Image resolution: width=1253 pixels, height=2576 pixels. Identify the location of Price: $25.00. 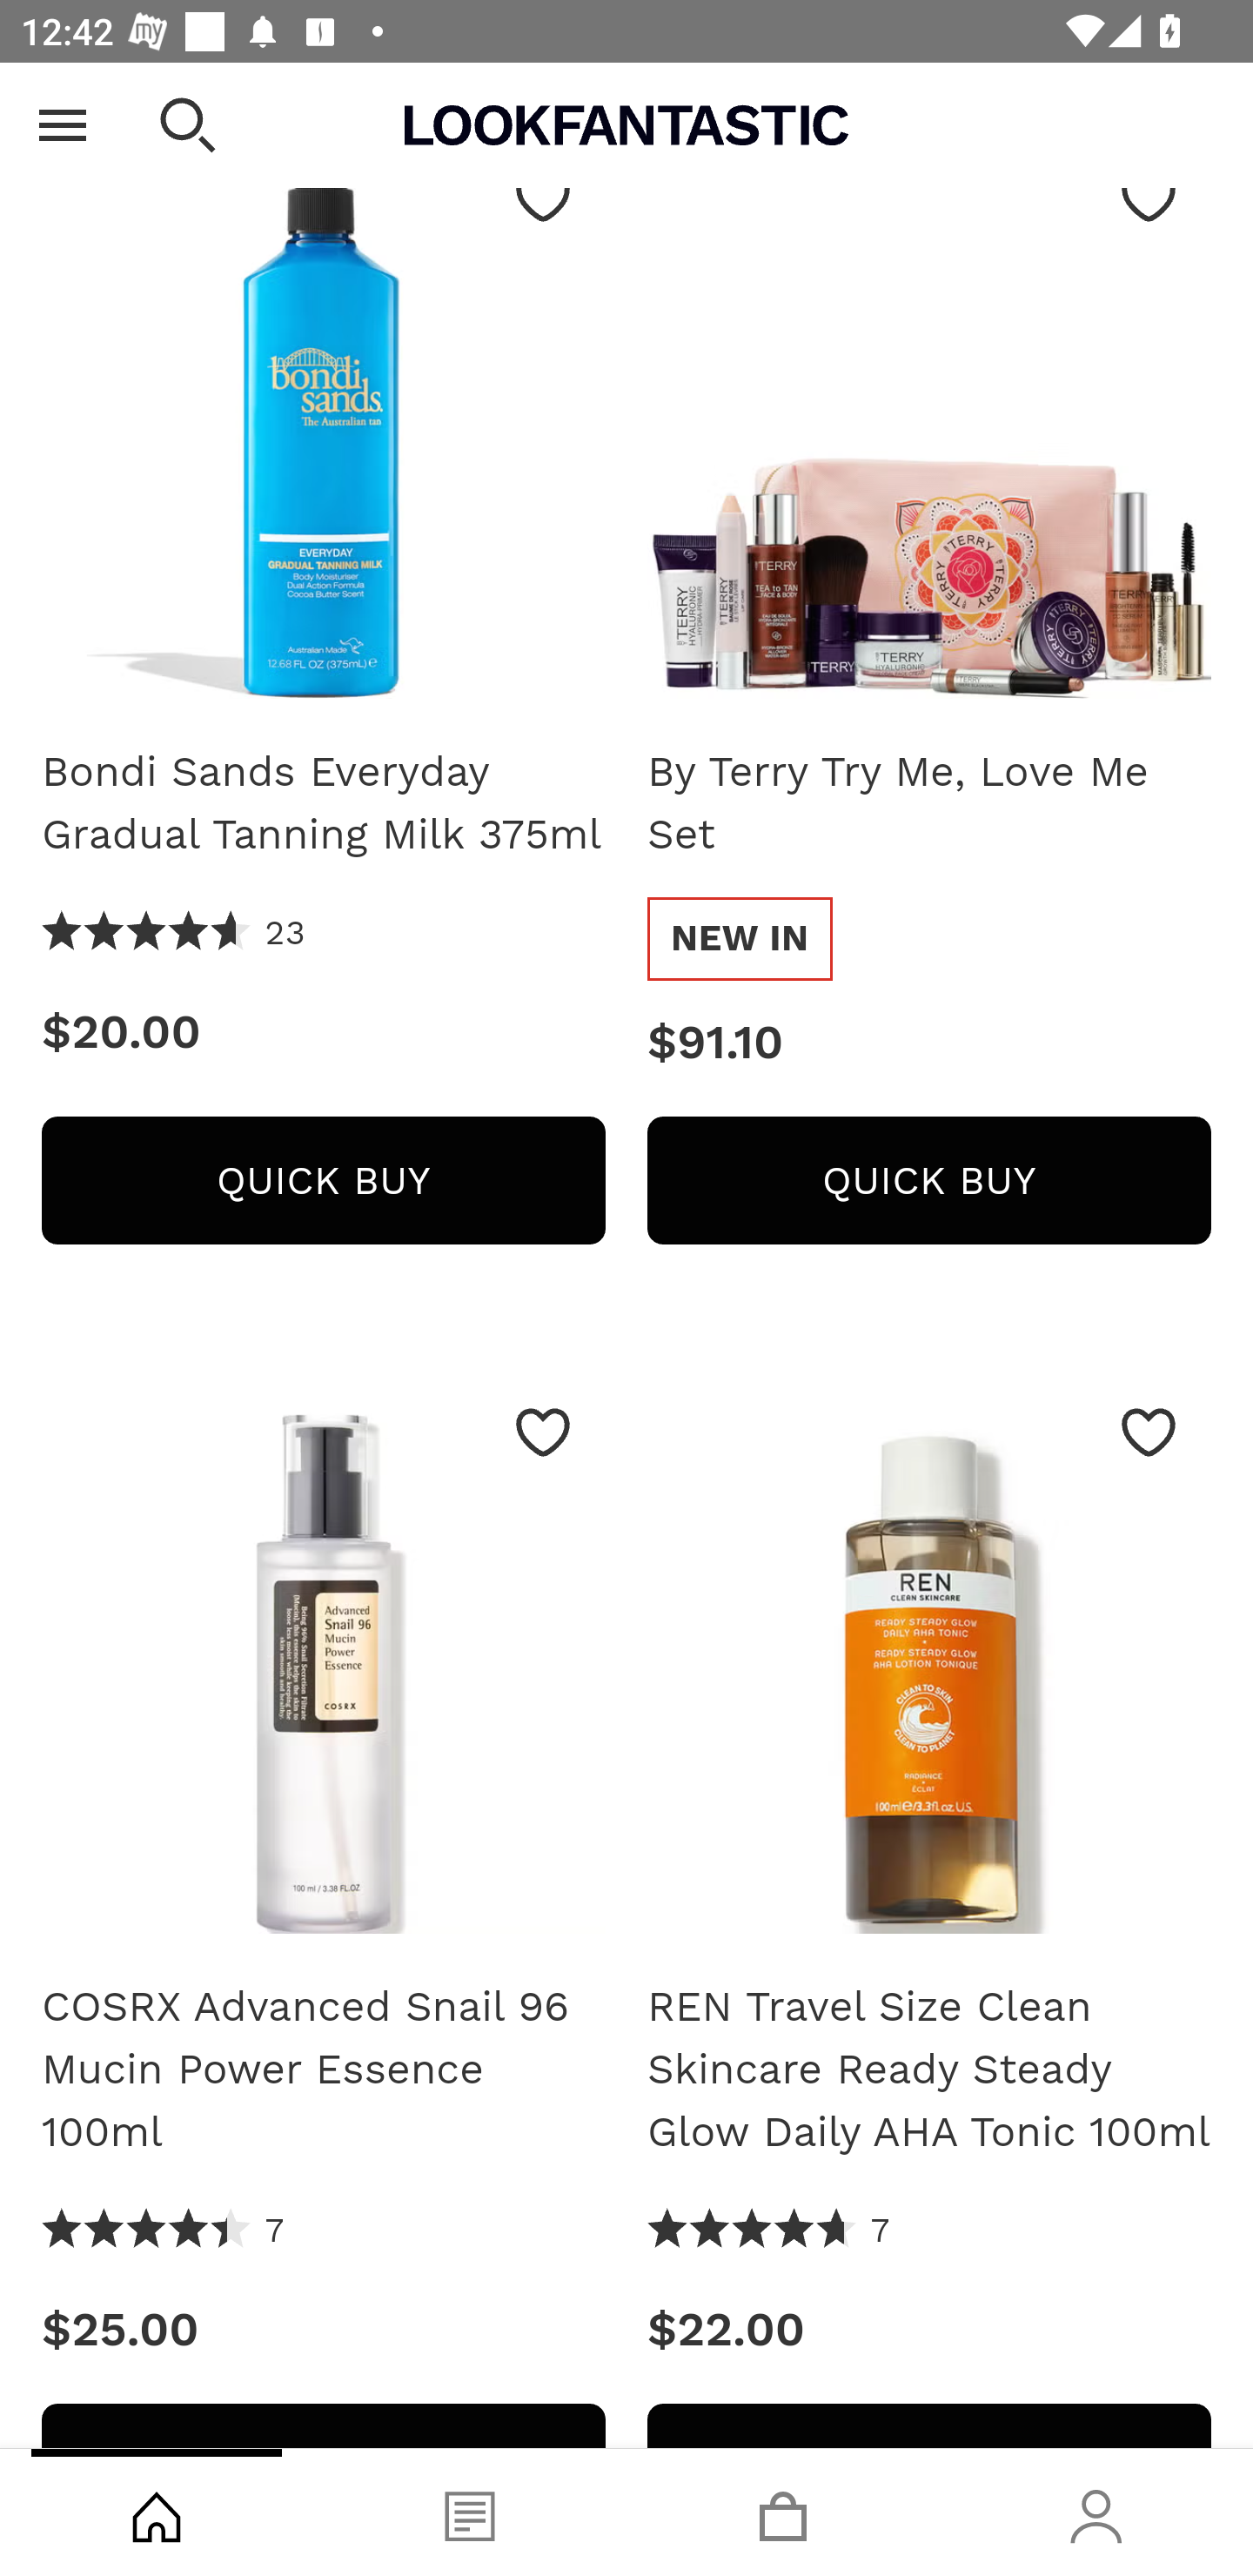
(323, 2332).